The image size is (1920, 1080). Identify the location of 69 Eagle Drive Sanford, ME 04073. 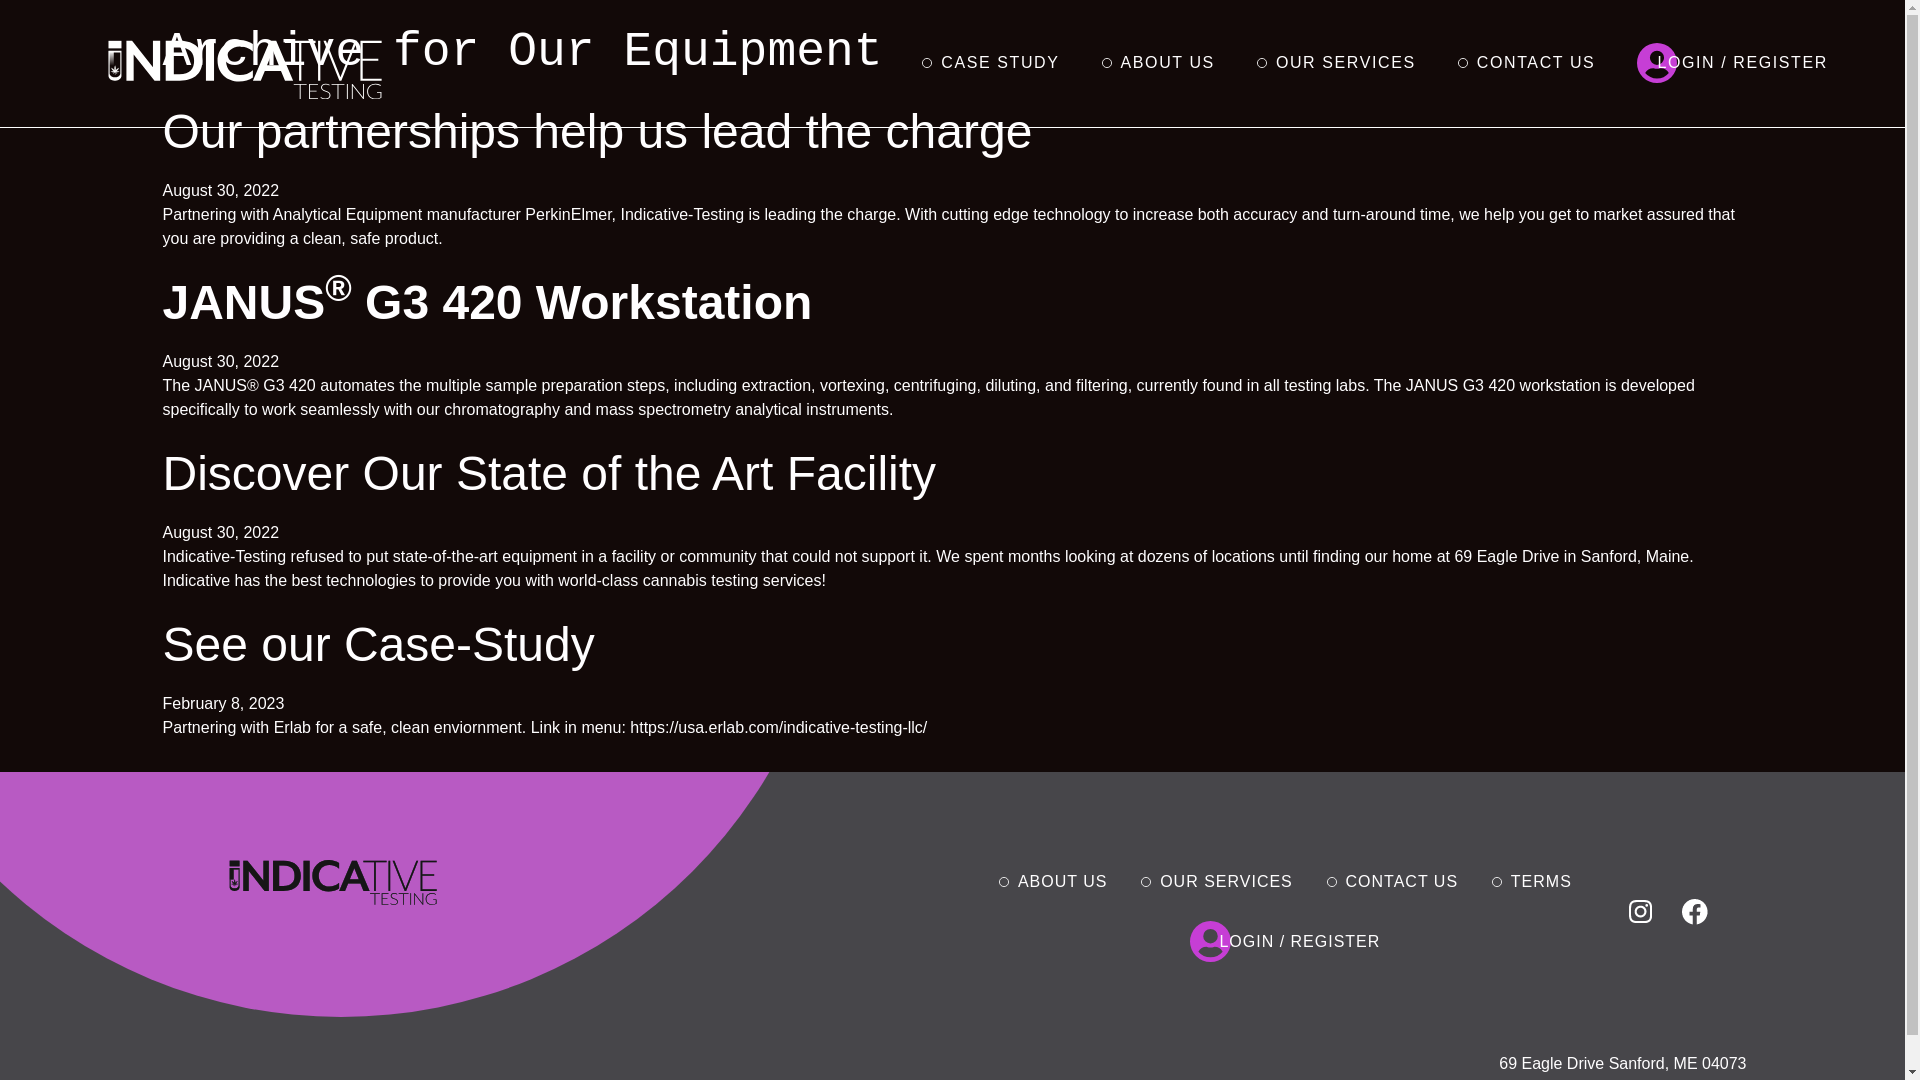
(1622, 1064).